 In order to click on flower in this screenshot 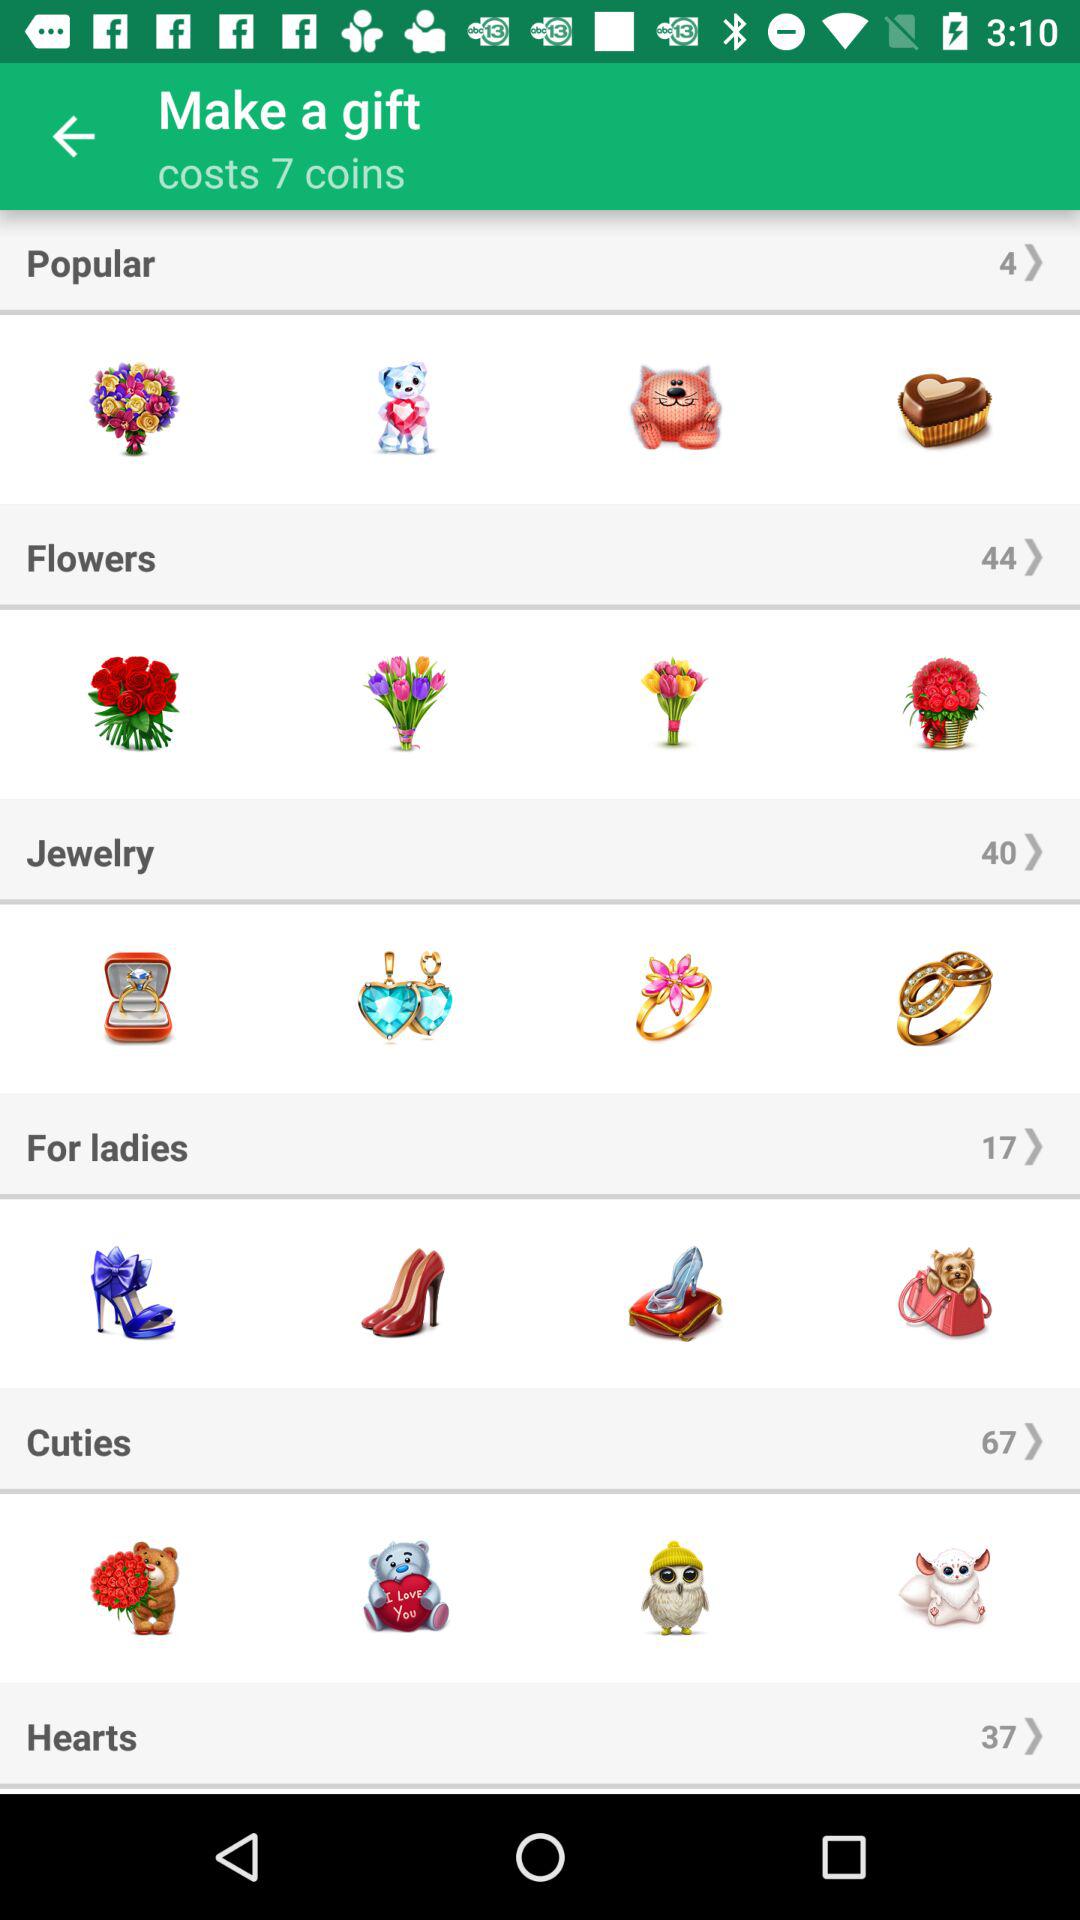, I will do `click(405, 704)`.